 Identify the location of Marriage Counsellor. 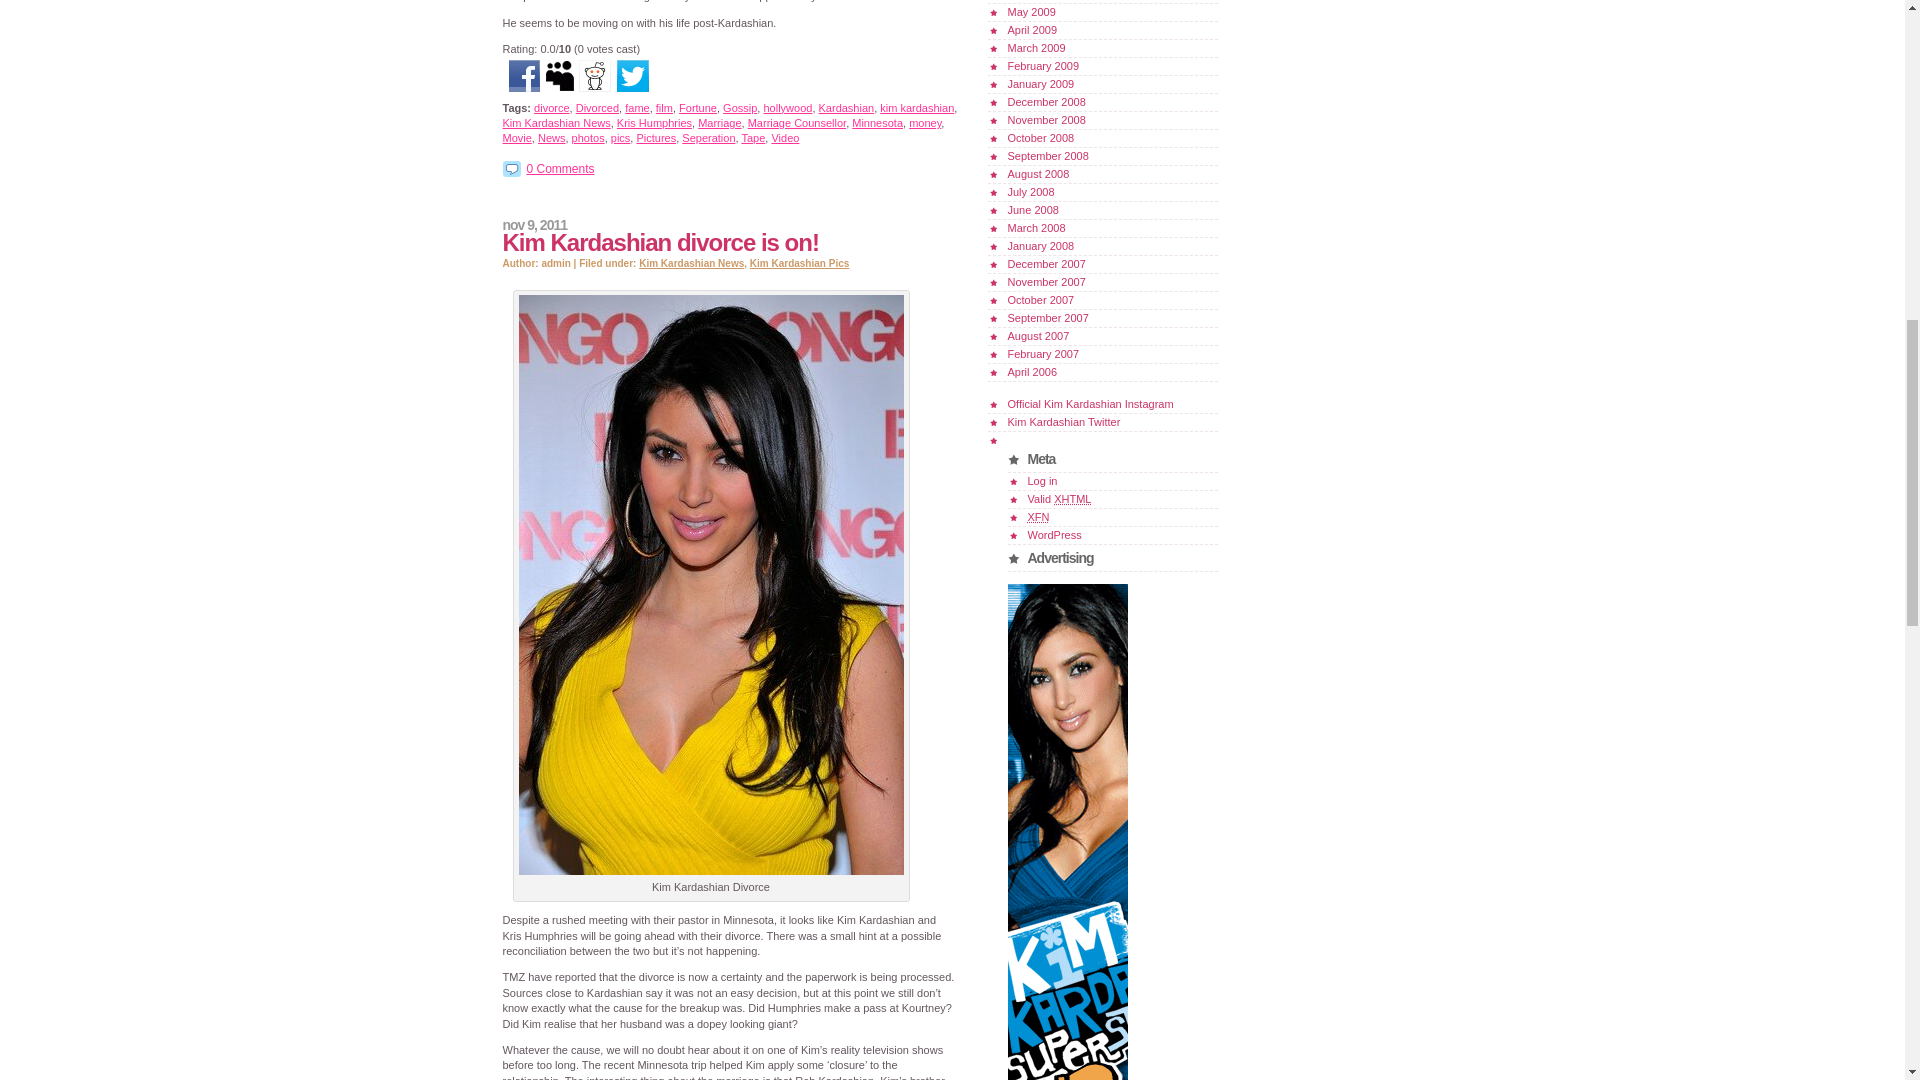
(797, 122).